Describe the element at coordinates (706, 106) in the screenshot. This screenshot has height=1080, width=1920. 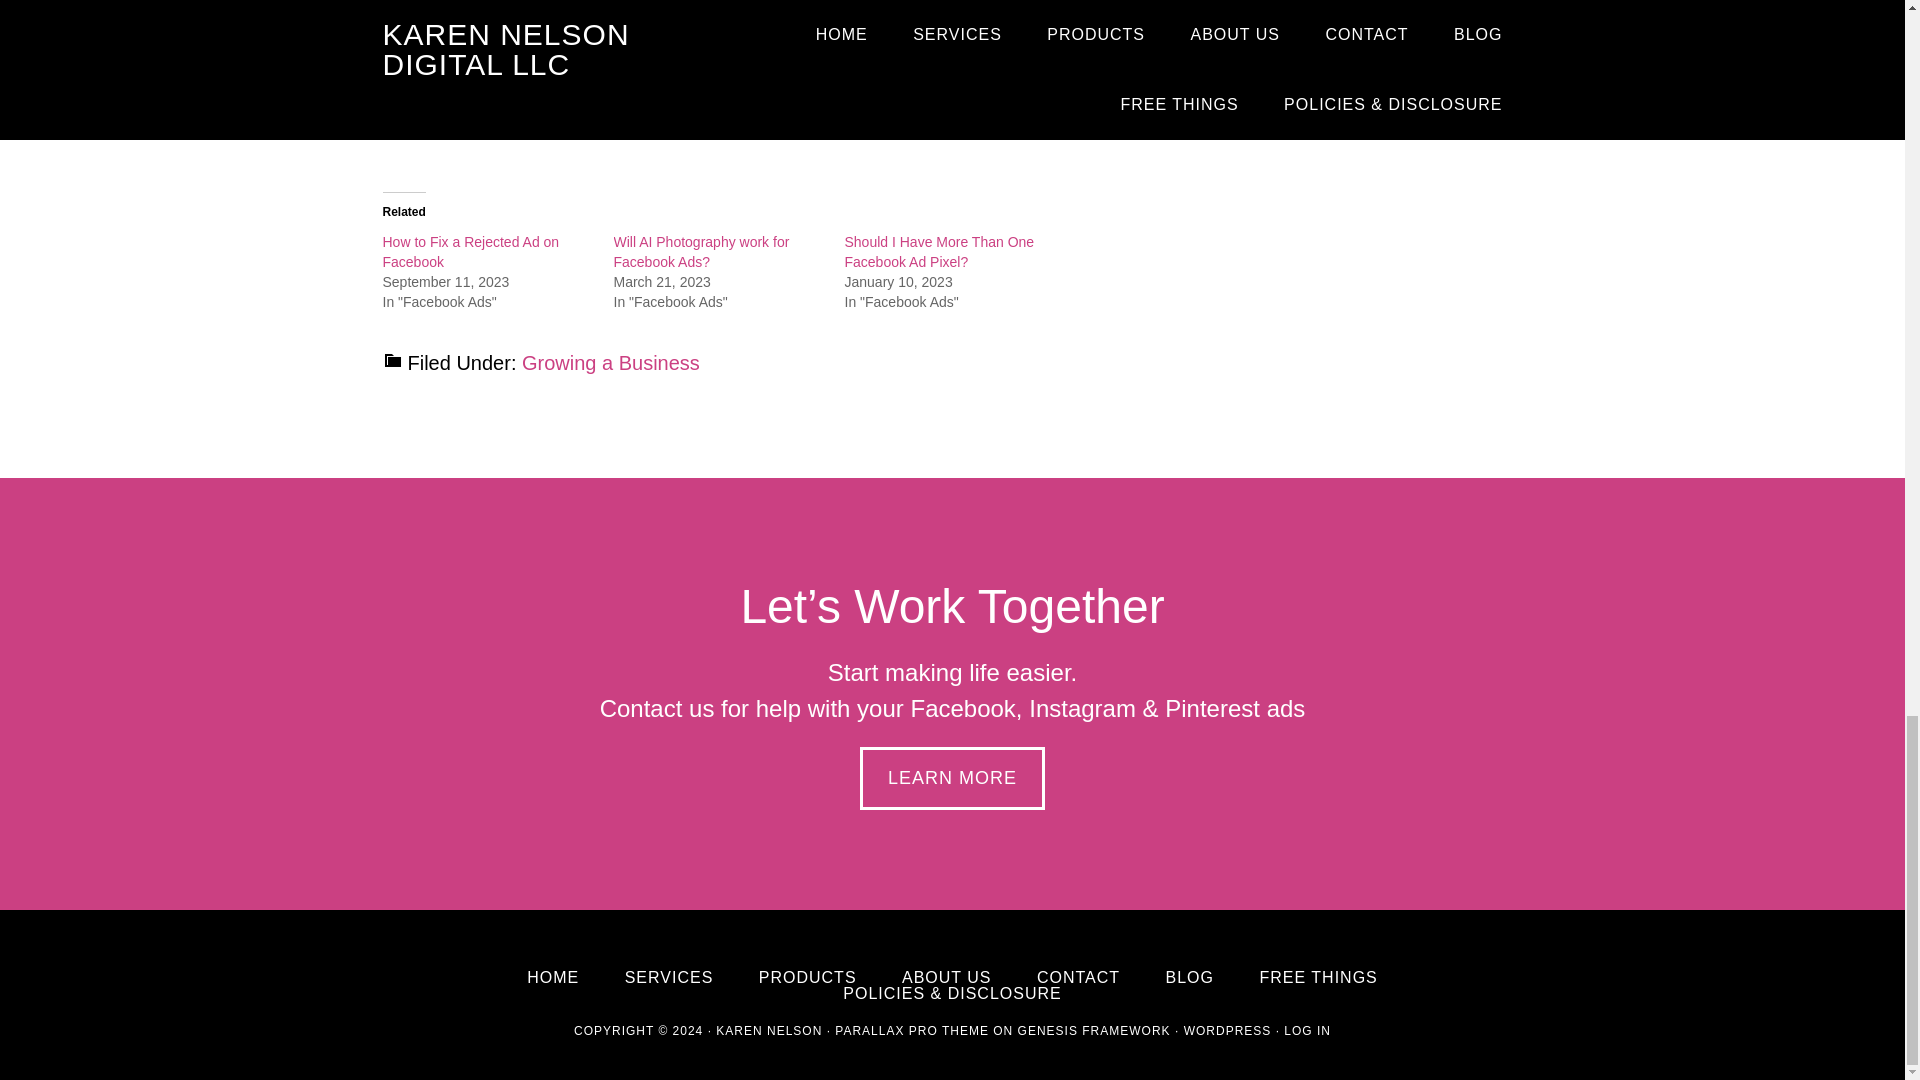
I see `DM me on Instagram.` at that location.